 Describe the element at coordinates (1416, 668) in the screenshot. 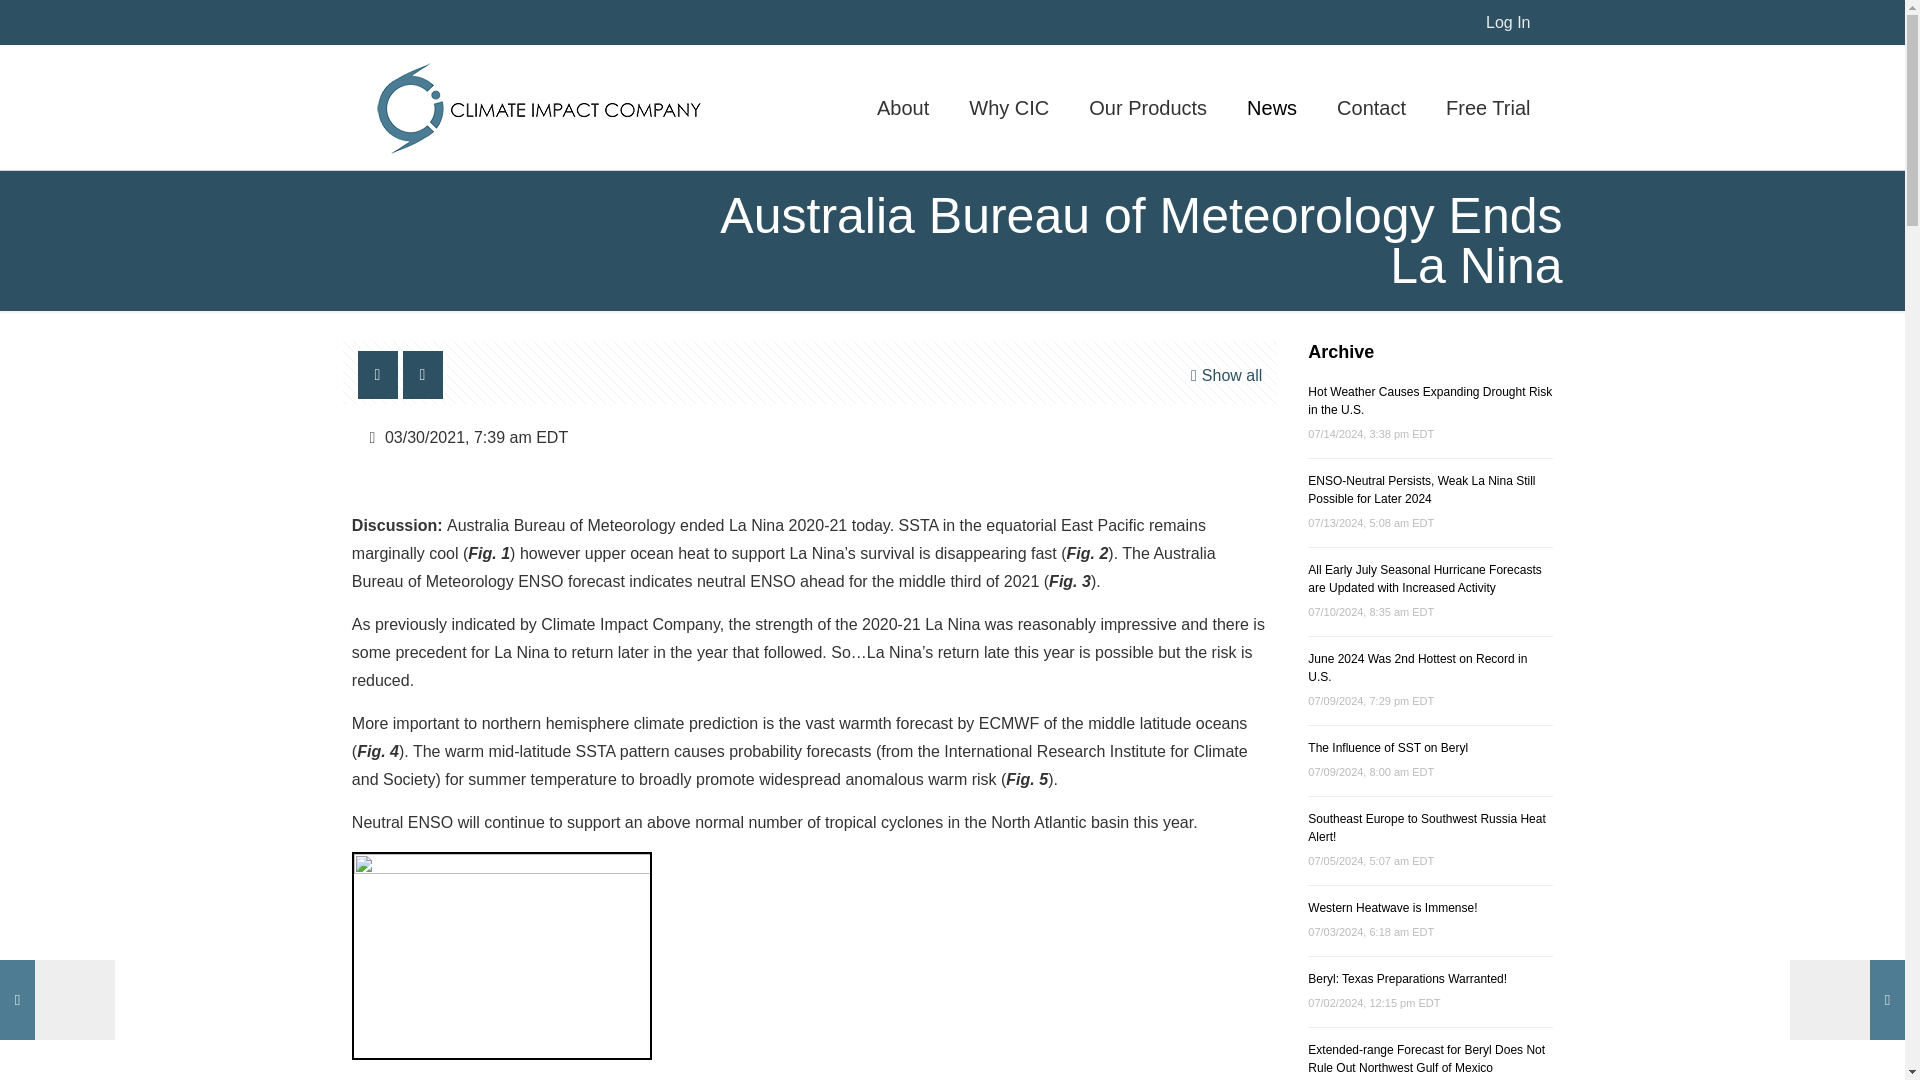

I see `June 2024 Was 2nd Hottest on Record in U.S.` at that location.